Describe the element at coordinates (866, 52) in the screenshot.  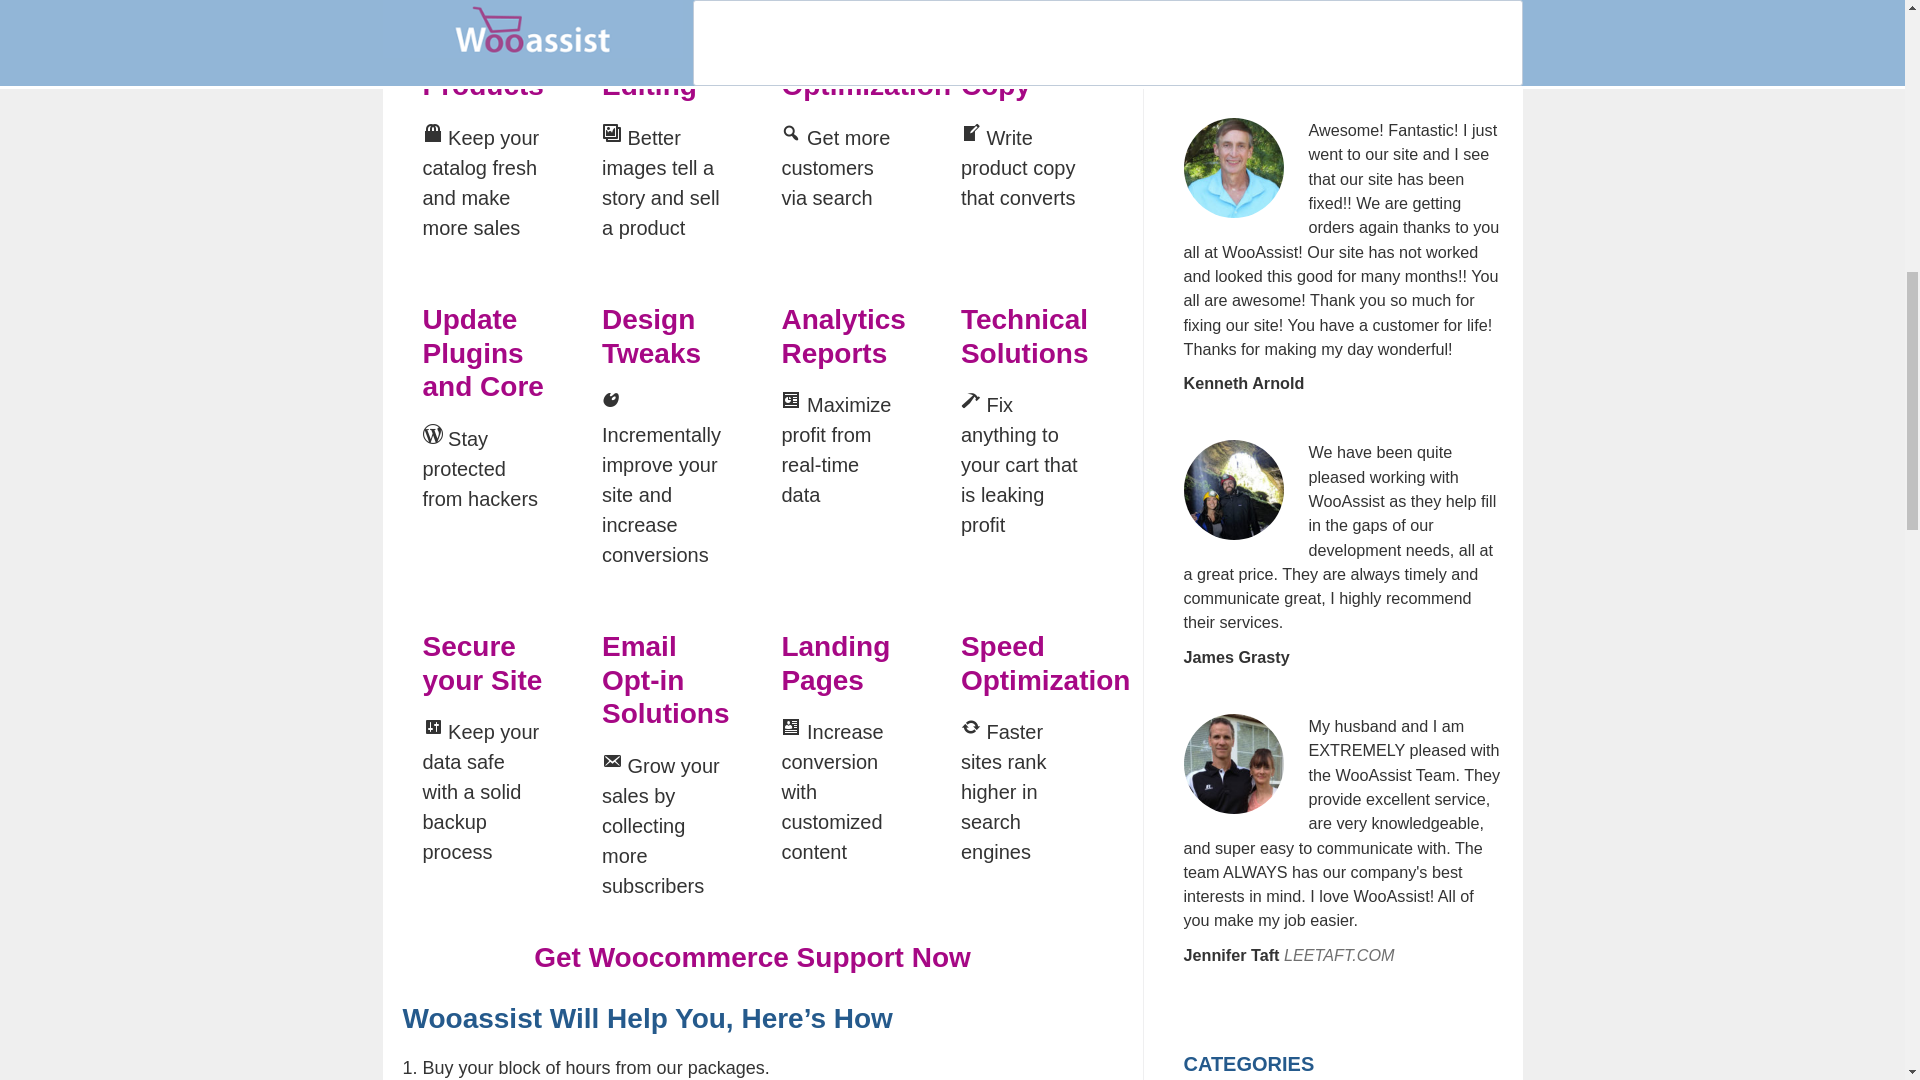
I see `SEO for WooCommerce` at that location.